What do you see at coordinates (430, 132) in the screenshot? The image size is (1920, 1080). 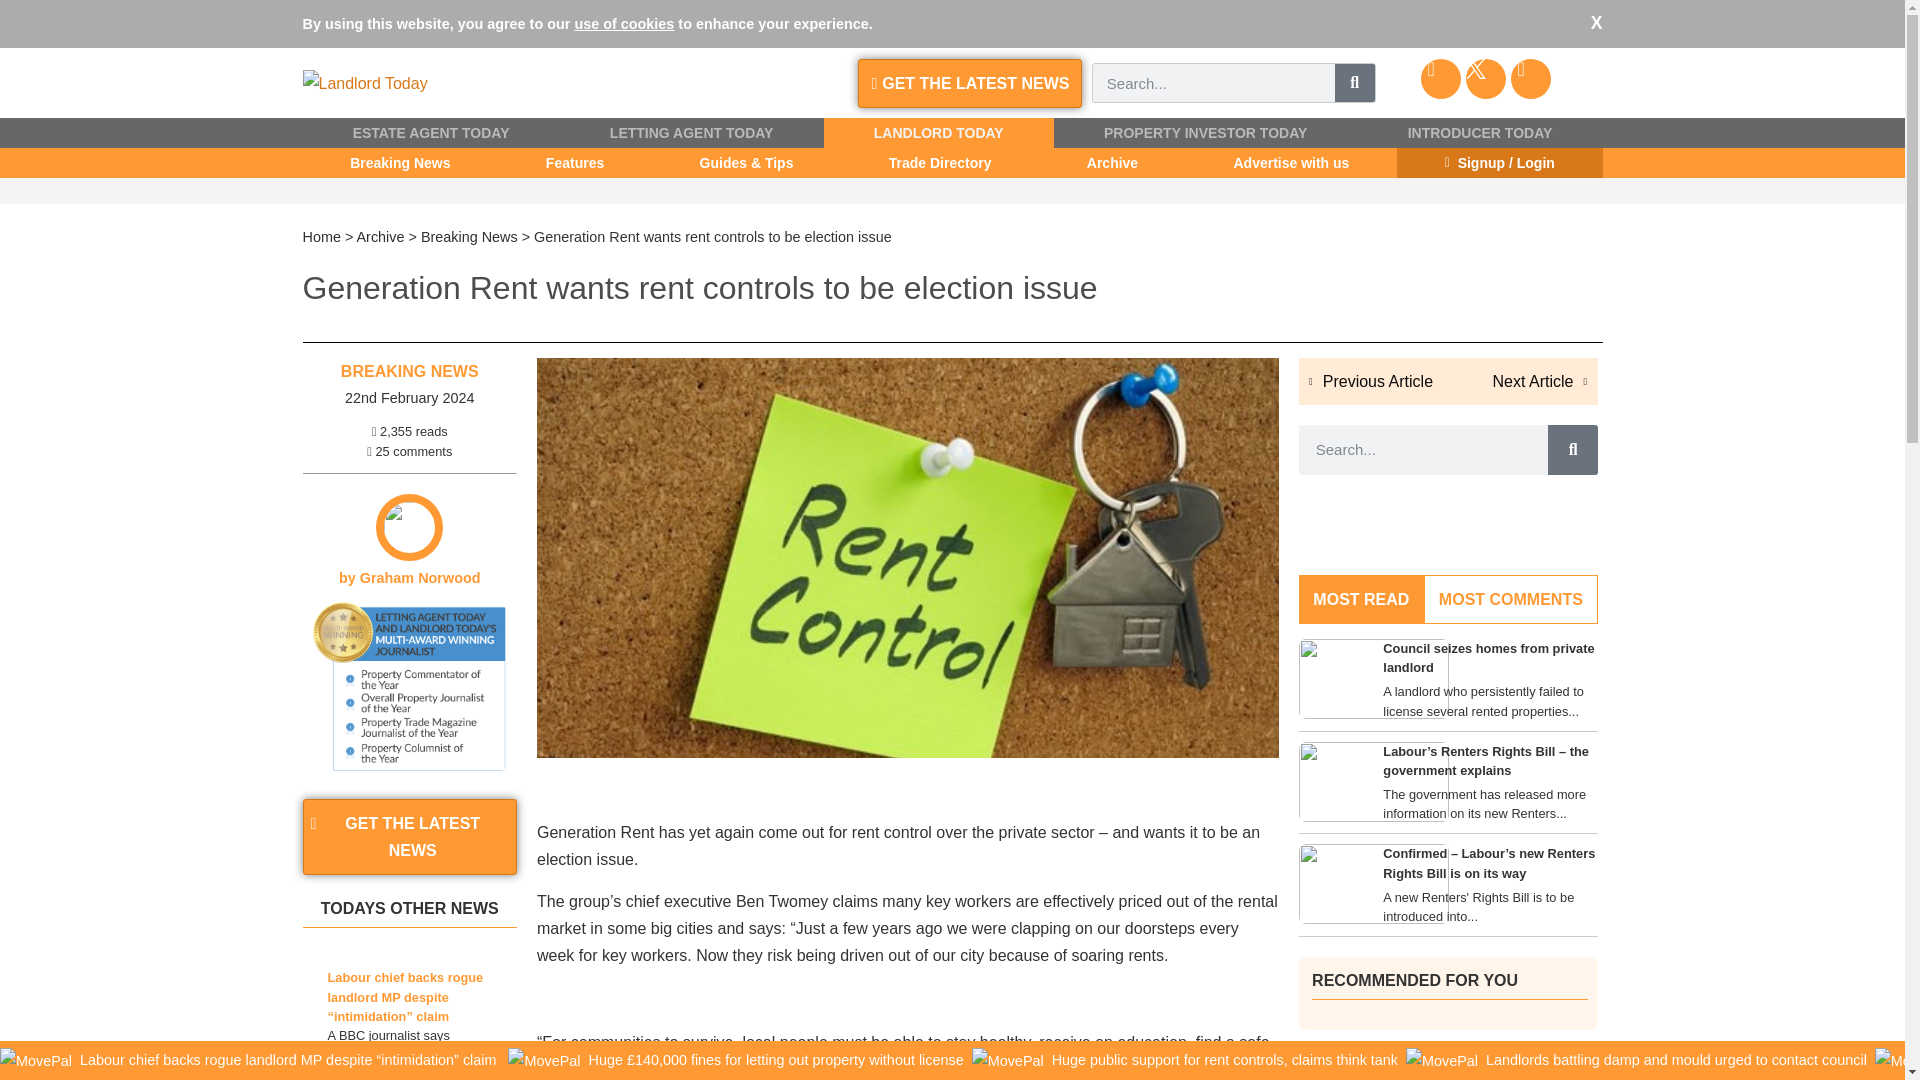 I see `ESTATE AGENT TODAY` at bounding box center [430, 132].